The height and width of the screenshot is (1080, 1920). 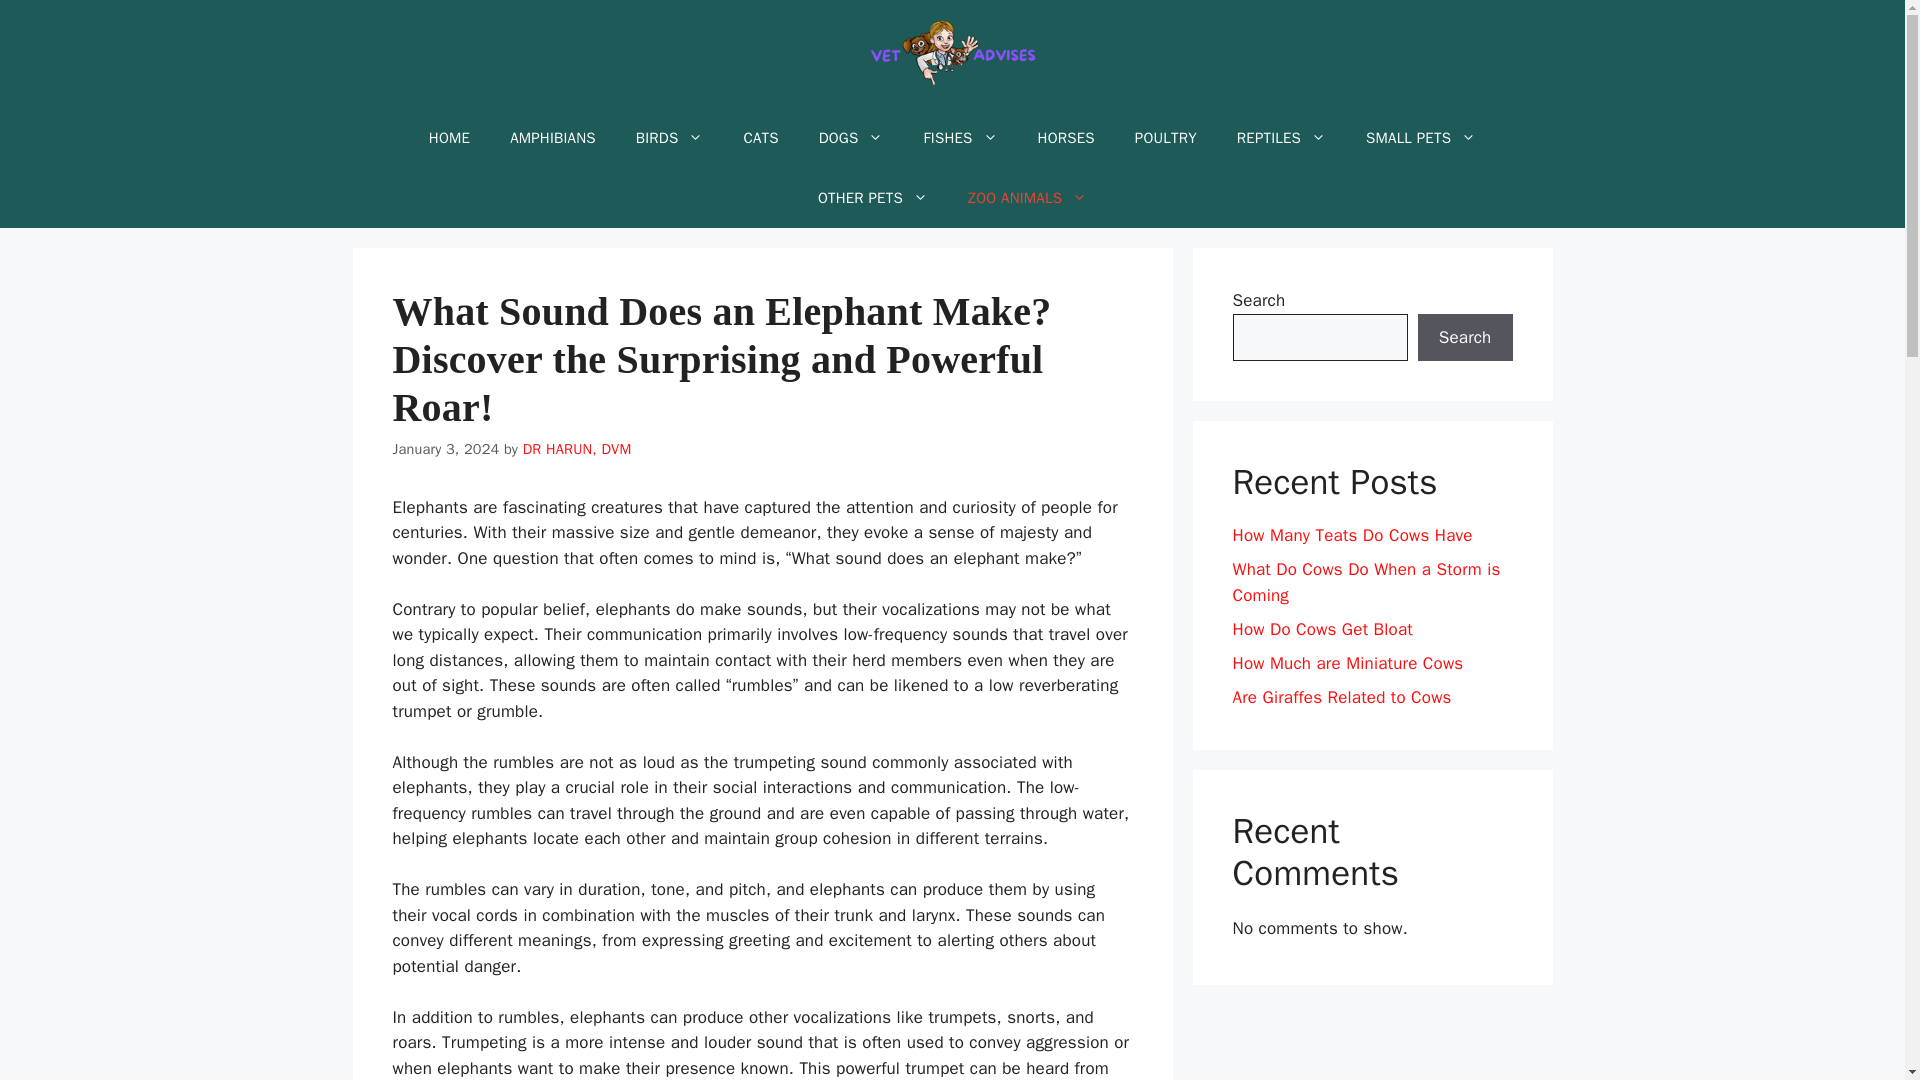 What do you see at coordinates (576, 448) in the screenshot?
I see `View all posts by DR HARUN, DVM` at bounding box center [576, 448].